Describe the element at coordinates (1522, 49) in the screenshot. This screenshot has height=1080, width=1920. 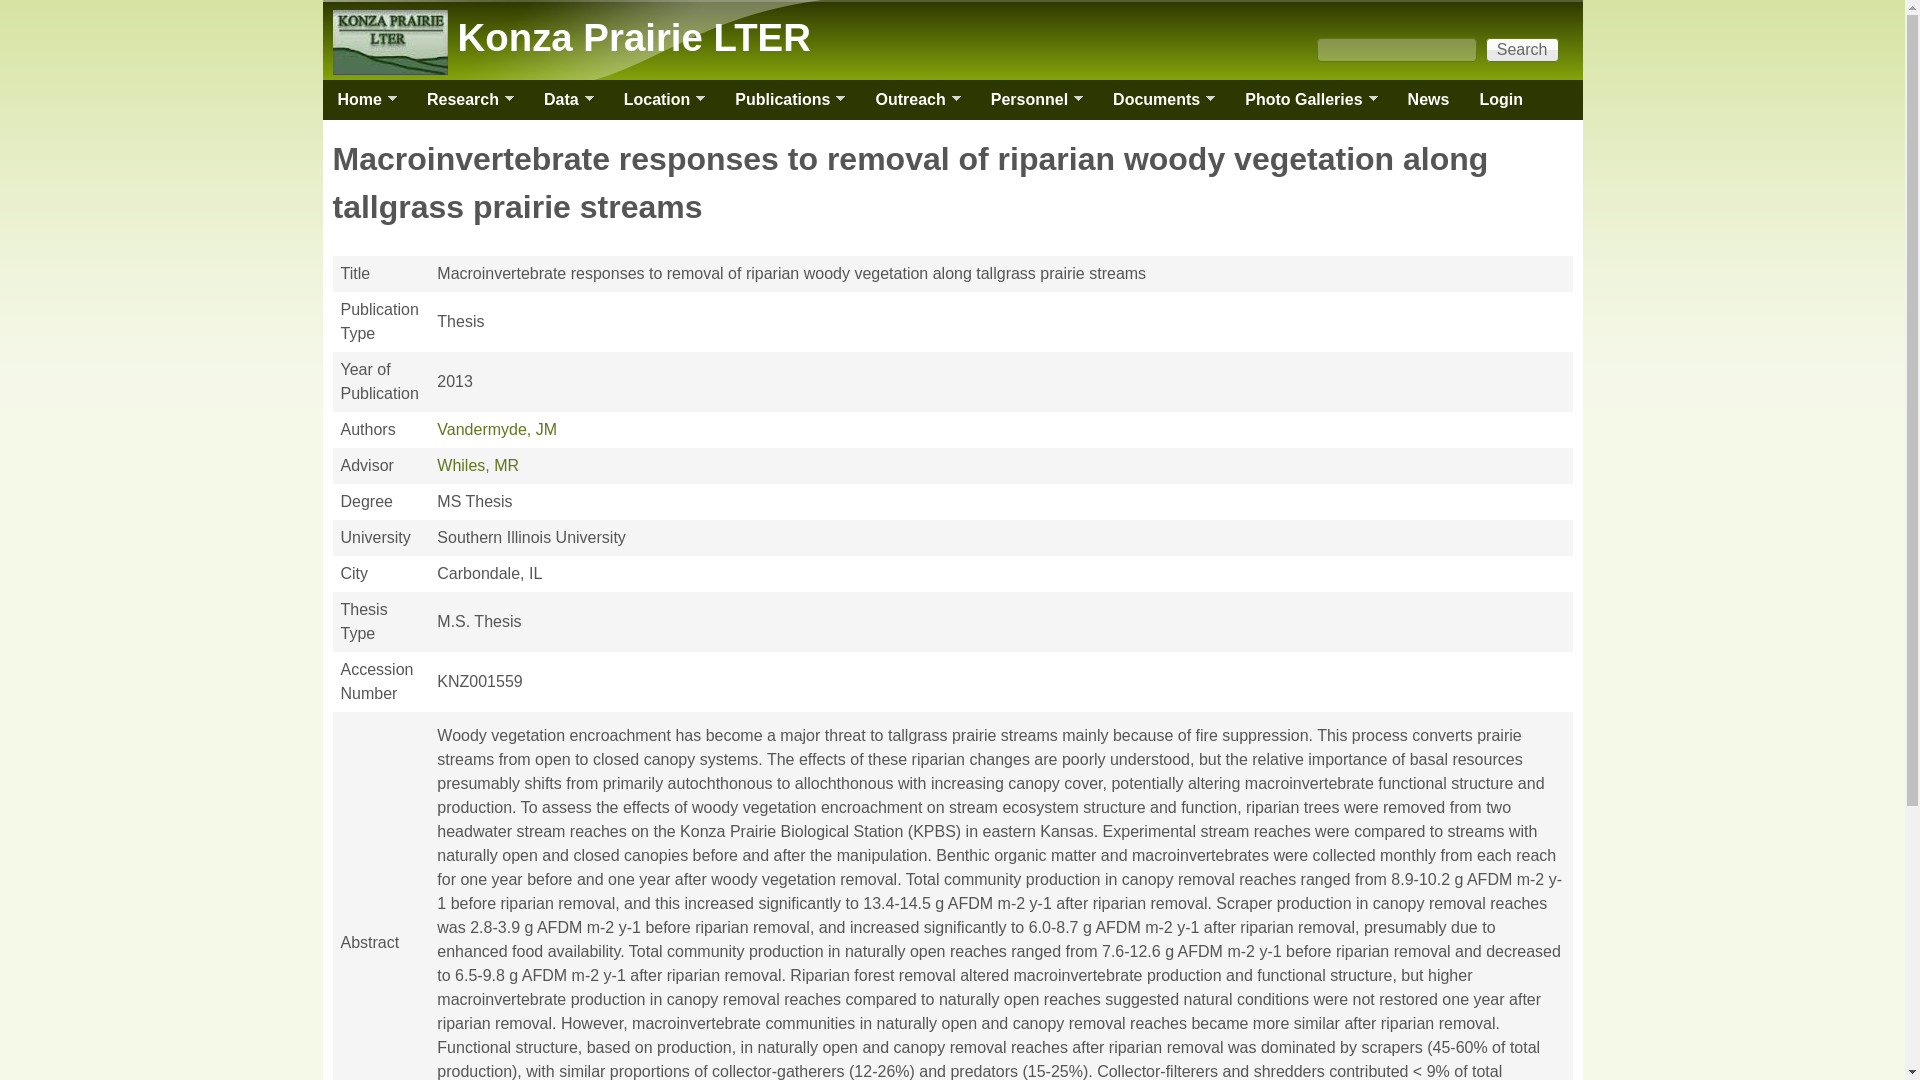
I see `Search` at that location.